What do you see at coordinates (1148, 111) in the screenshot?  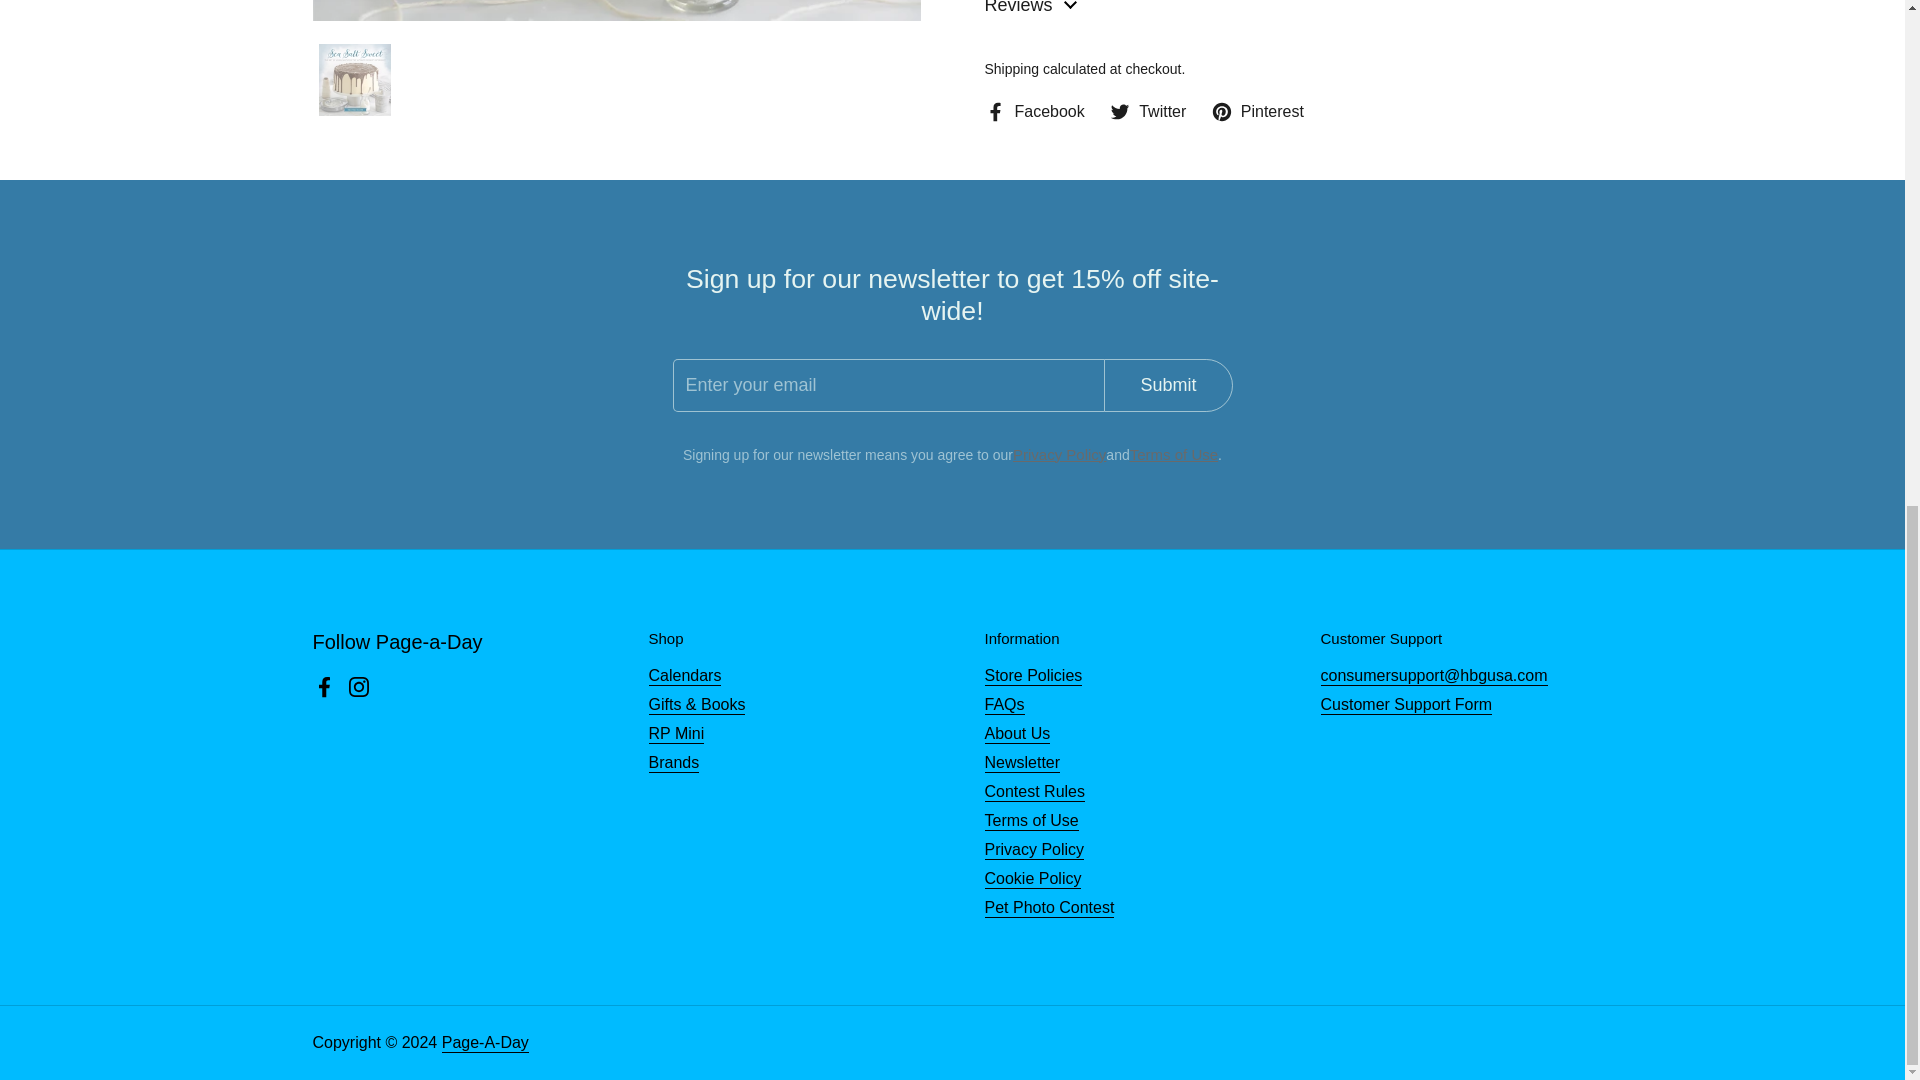 I see `Share on twitter` at bounding box center [1148, 111].